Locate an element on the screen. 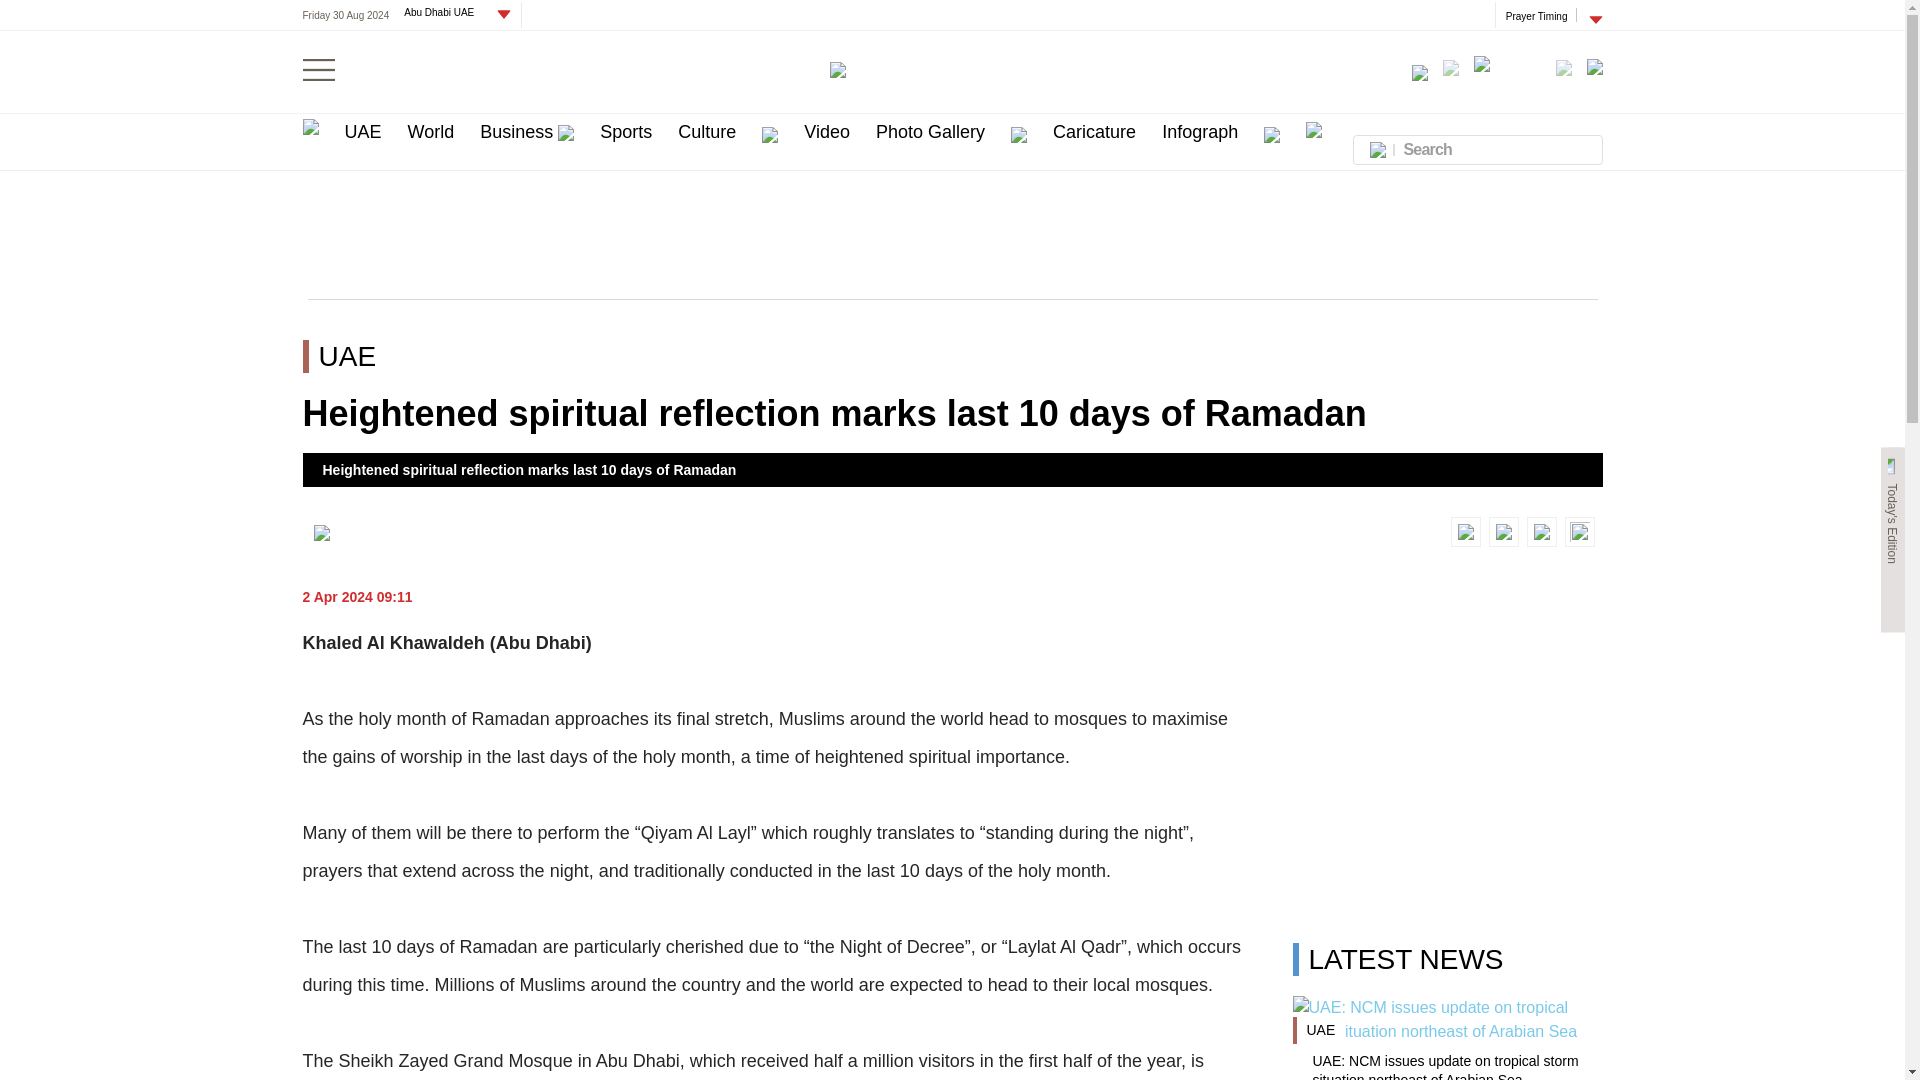 Image resolution: width=1920 pixels, height=1080 pixels. Photo Gallery is located at coordinates (930, 132).